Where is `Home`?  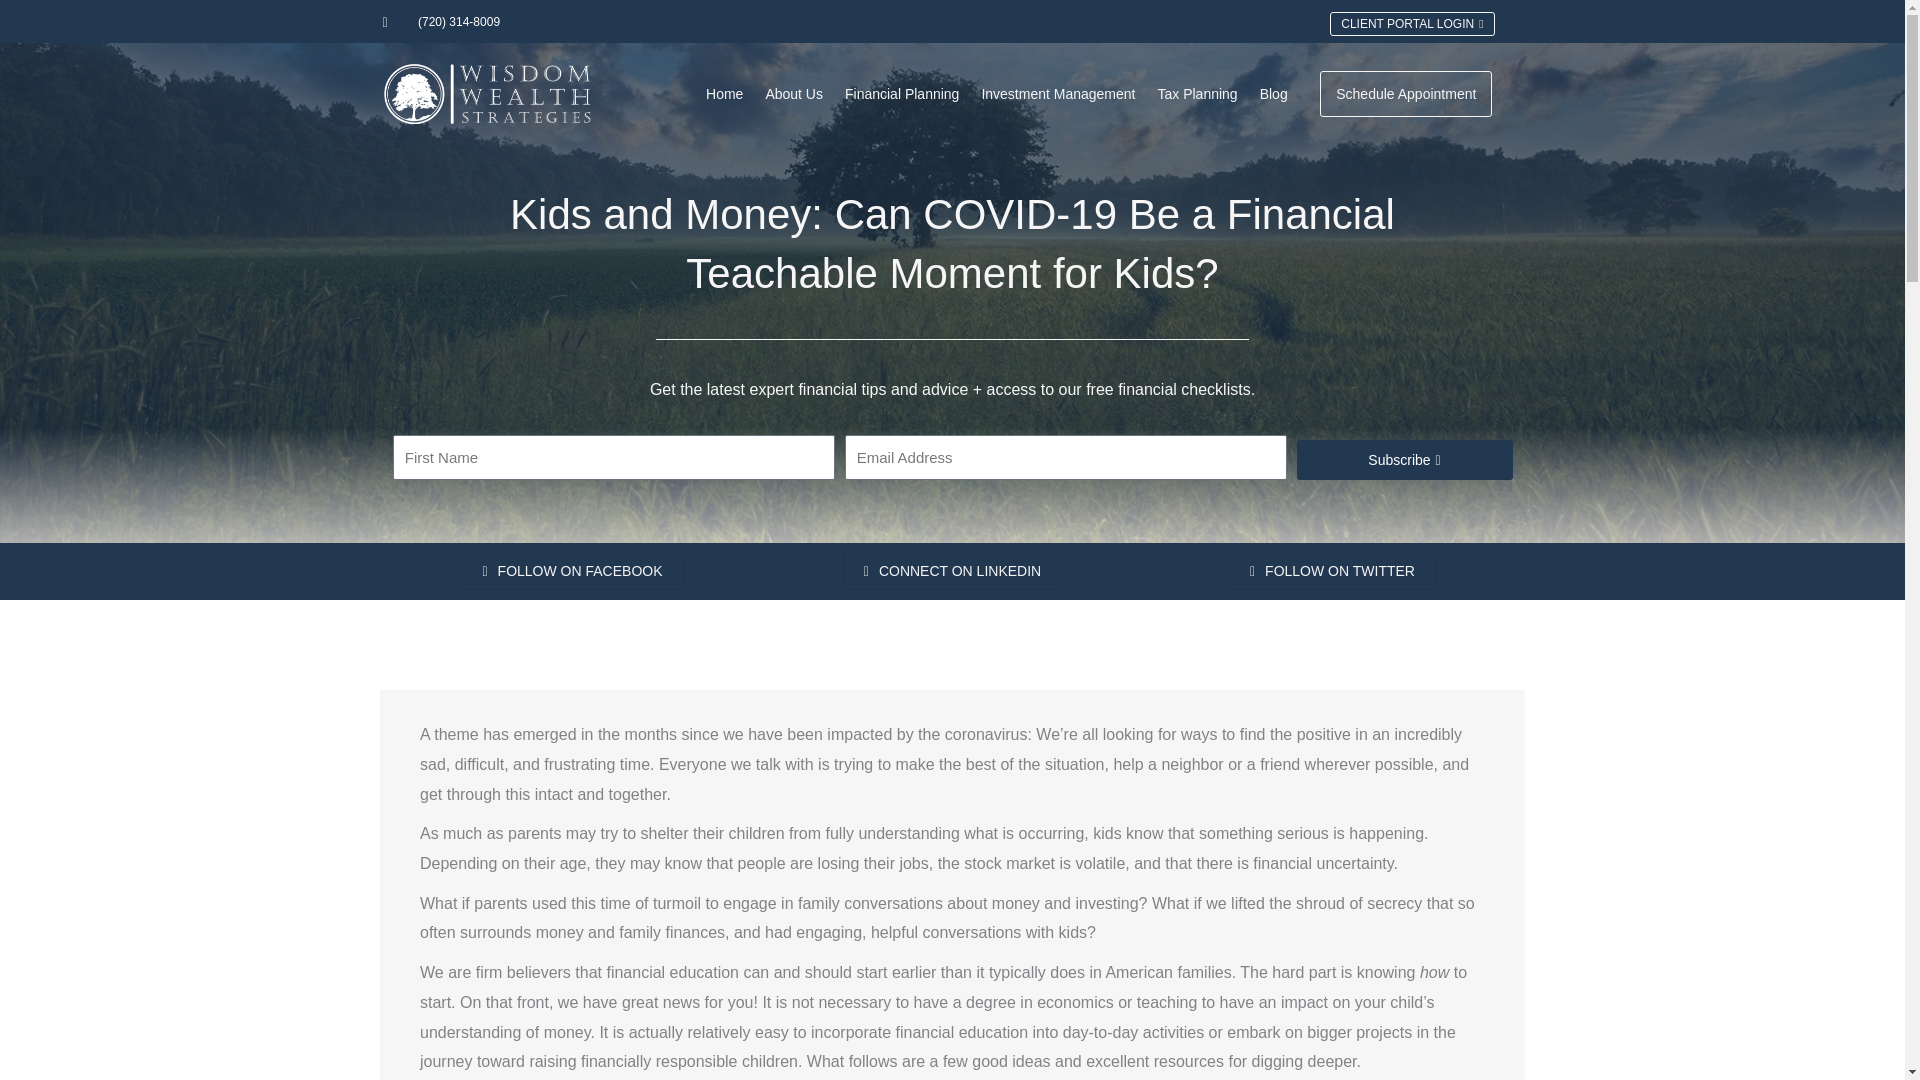 Home is located at coordinates (724, 94).